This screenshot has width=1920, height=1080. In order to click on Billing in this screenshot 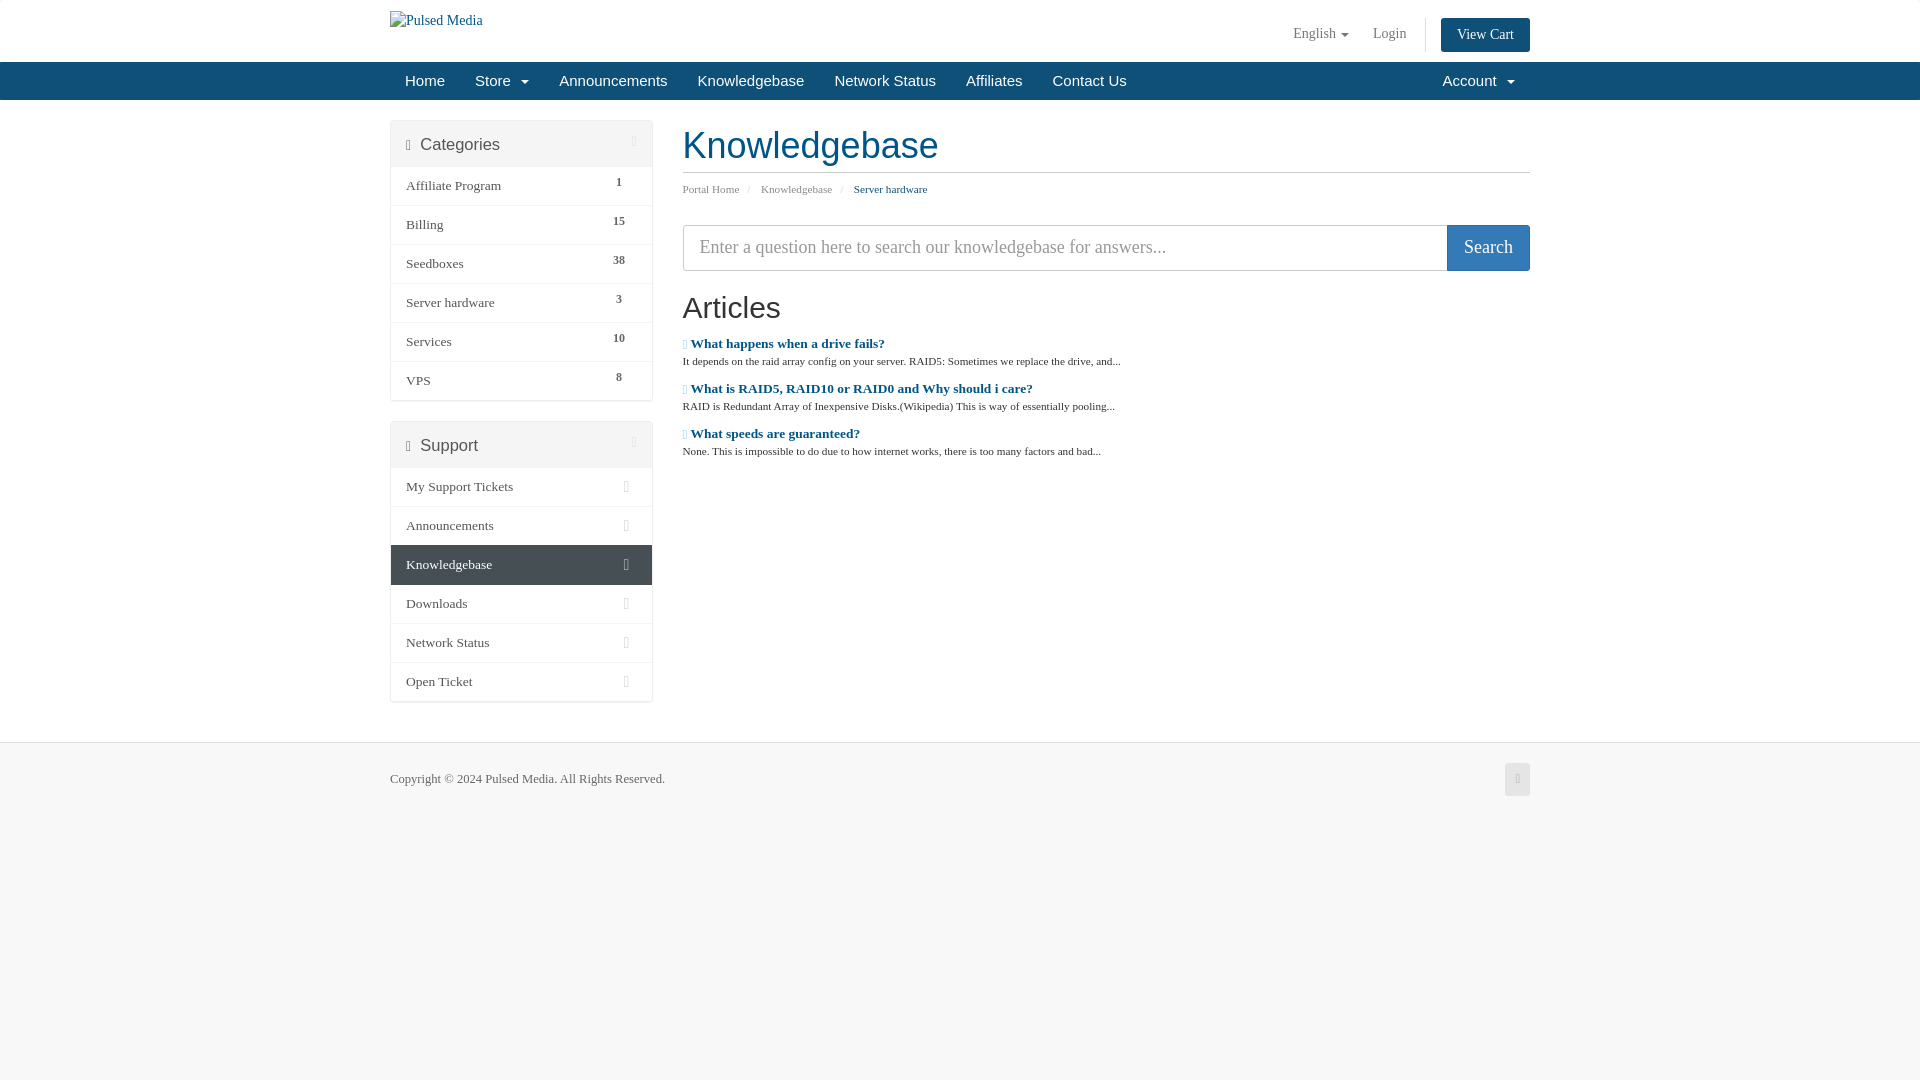, I will do `click(502, 224)`.